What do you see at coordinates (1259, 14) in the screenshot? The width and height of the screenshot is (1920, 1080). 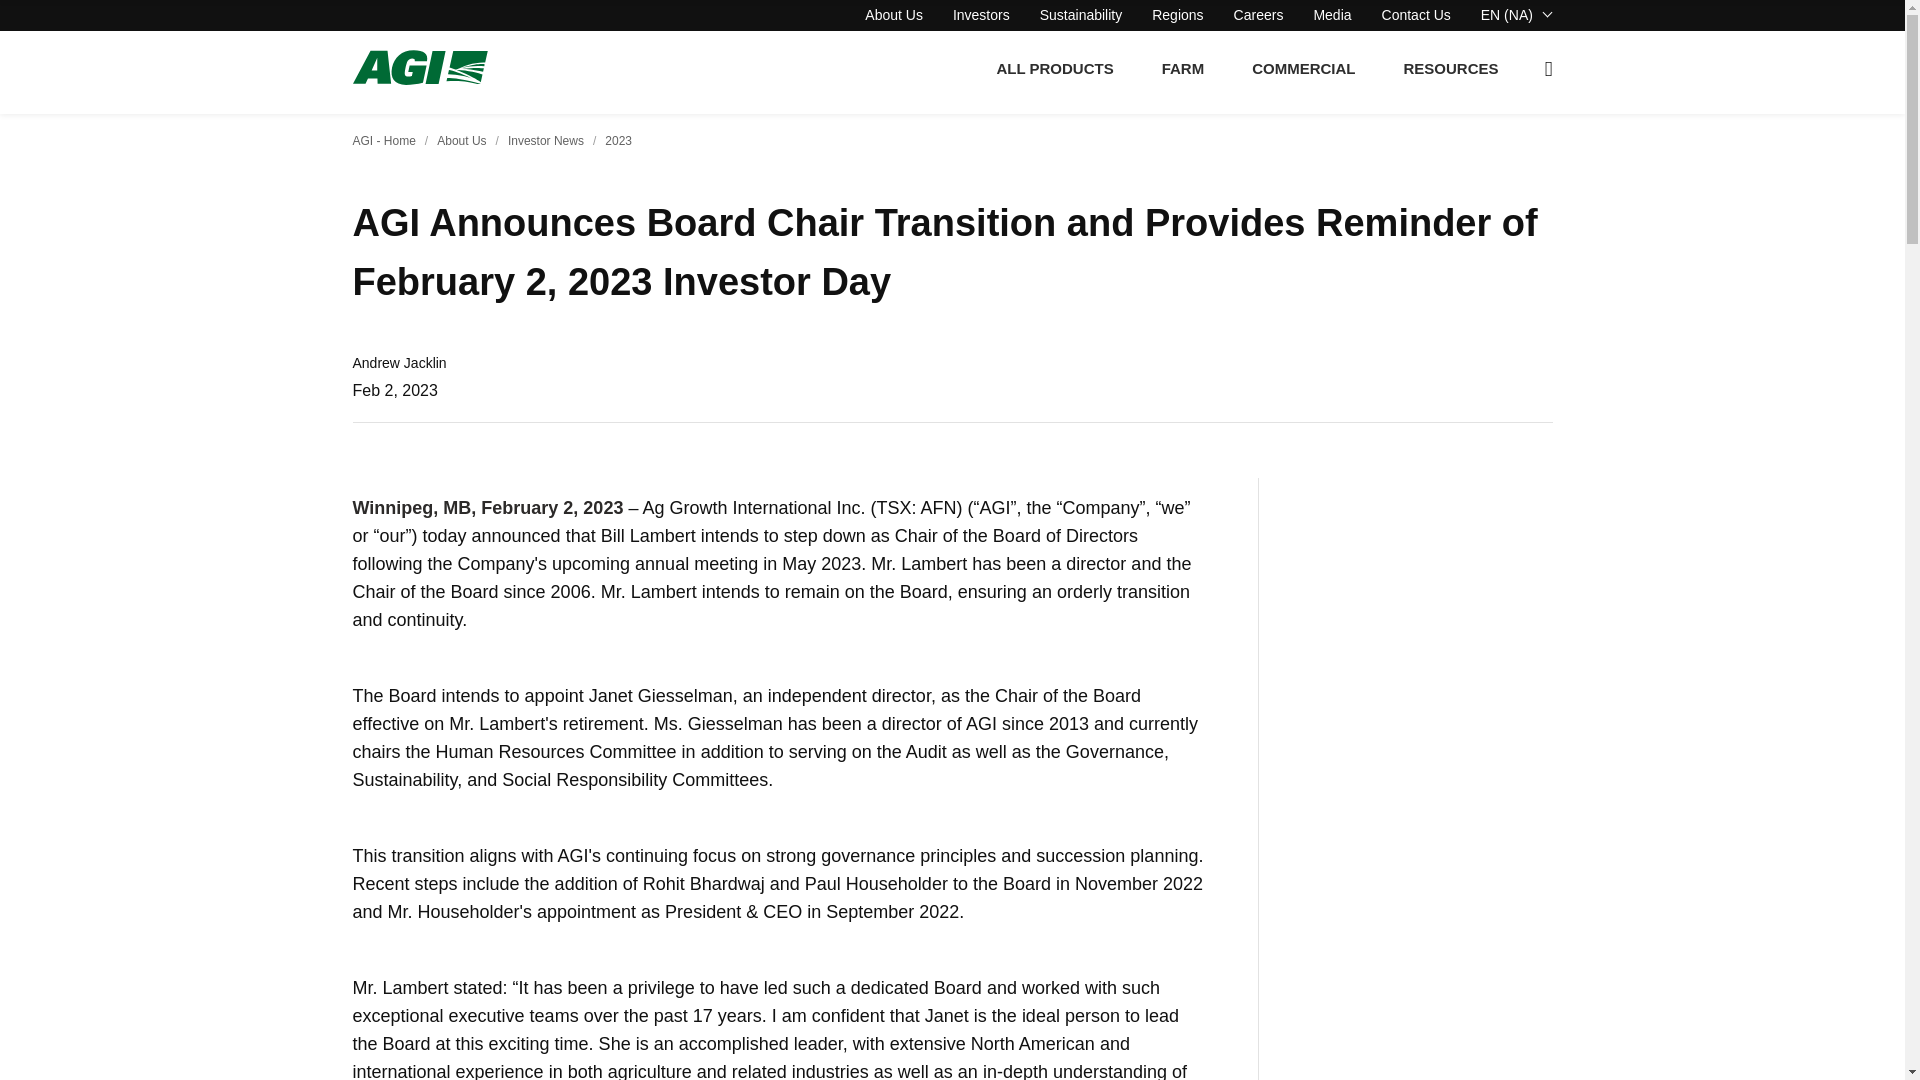 I see `Careers` at bounding box center [1259, 14].